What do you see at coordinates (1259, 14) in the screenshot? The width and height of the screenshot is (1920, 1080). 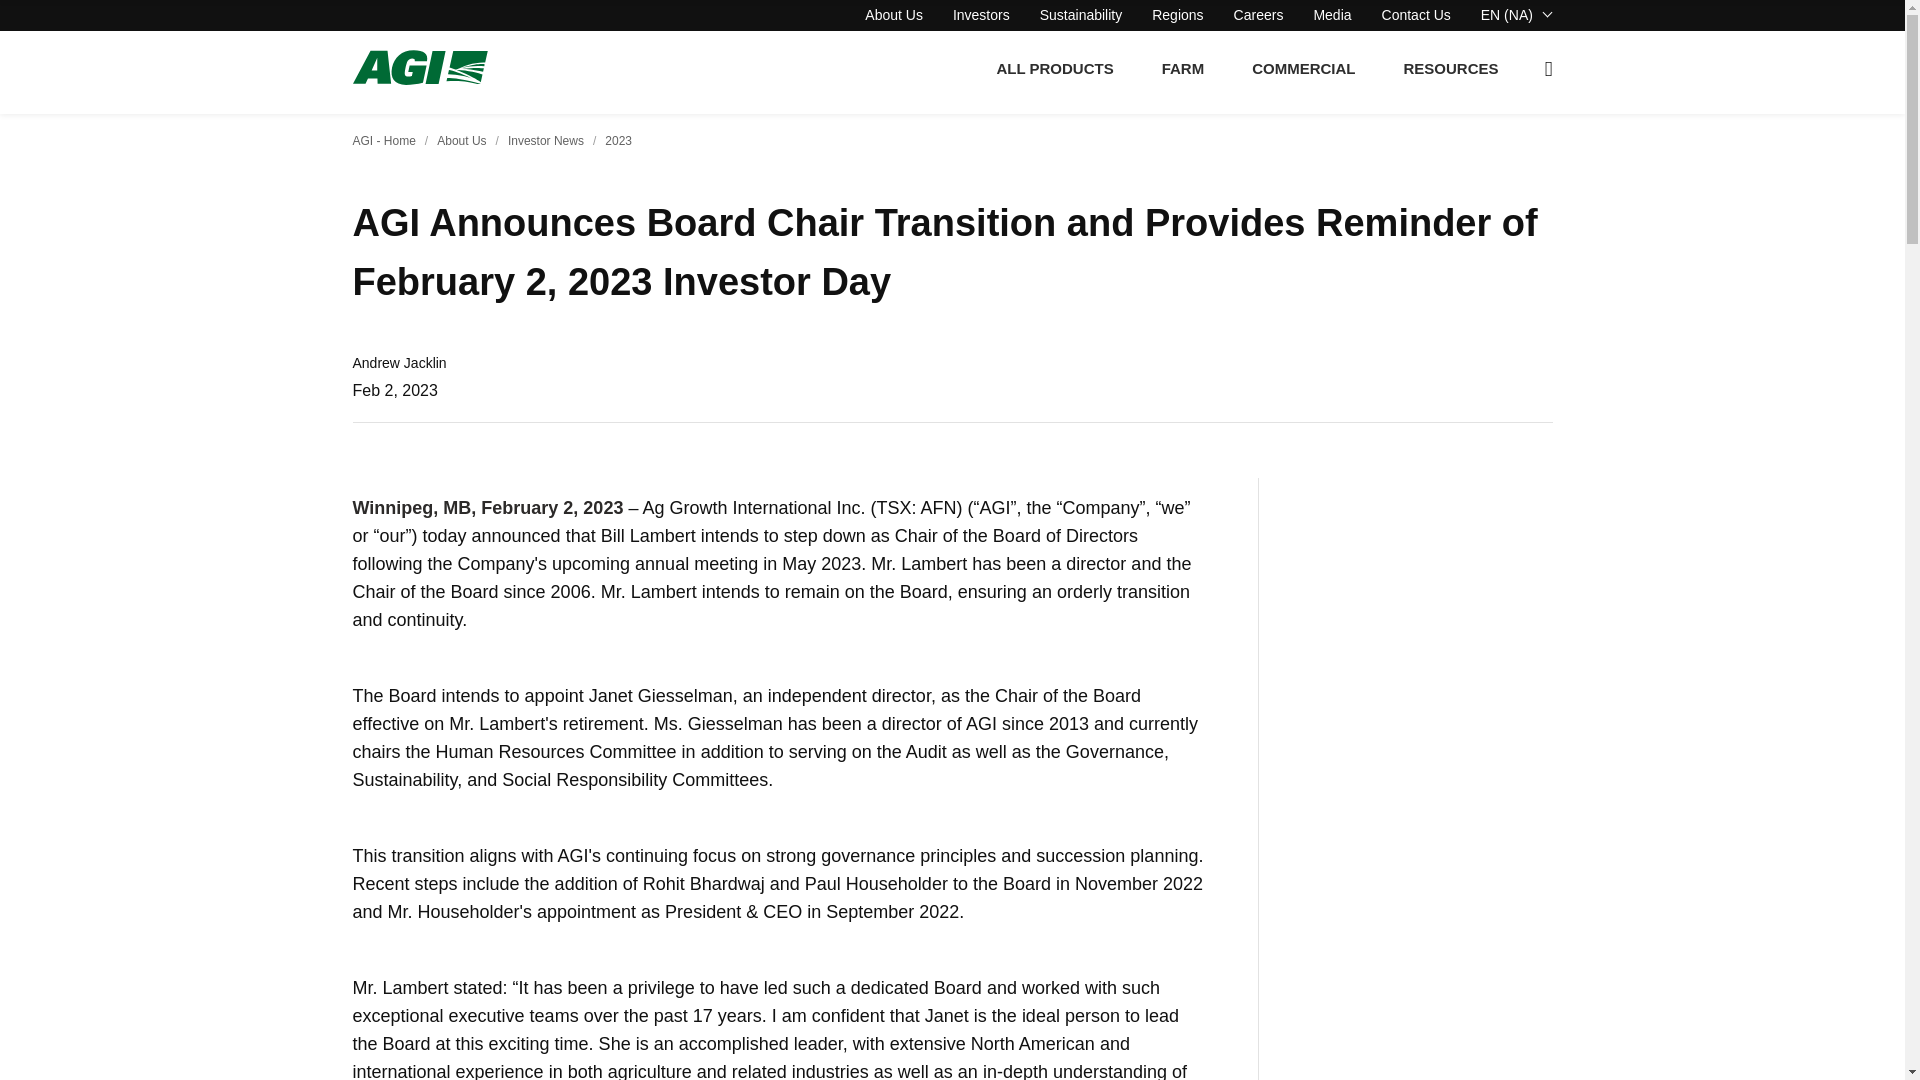 I see `Careers` at bounding box center [1259, 14].